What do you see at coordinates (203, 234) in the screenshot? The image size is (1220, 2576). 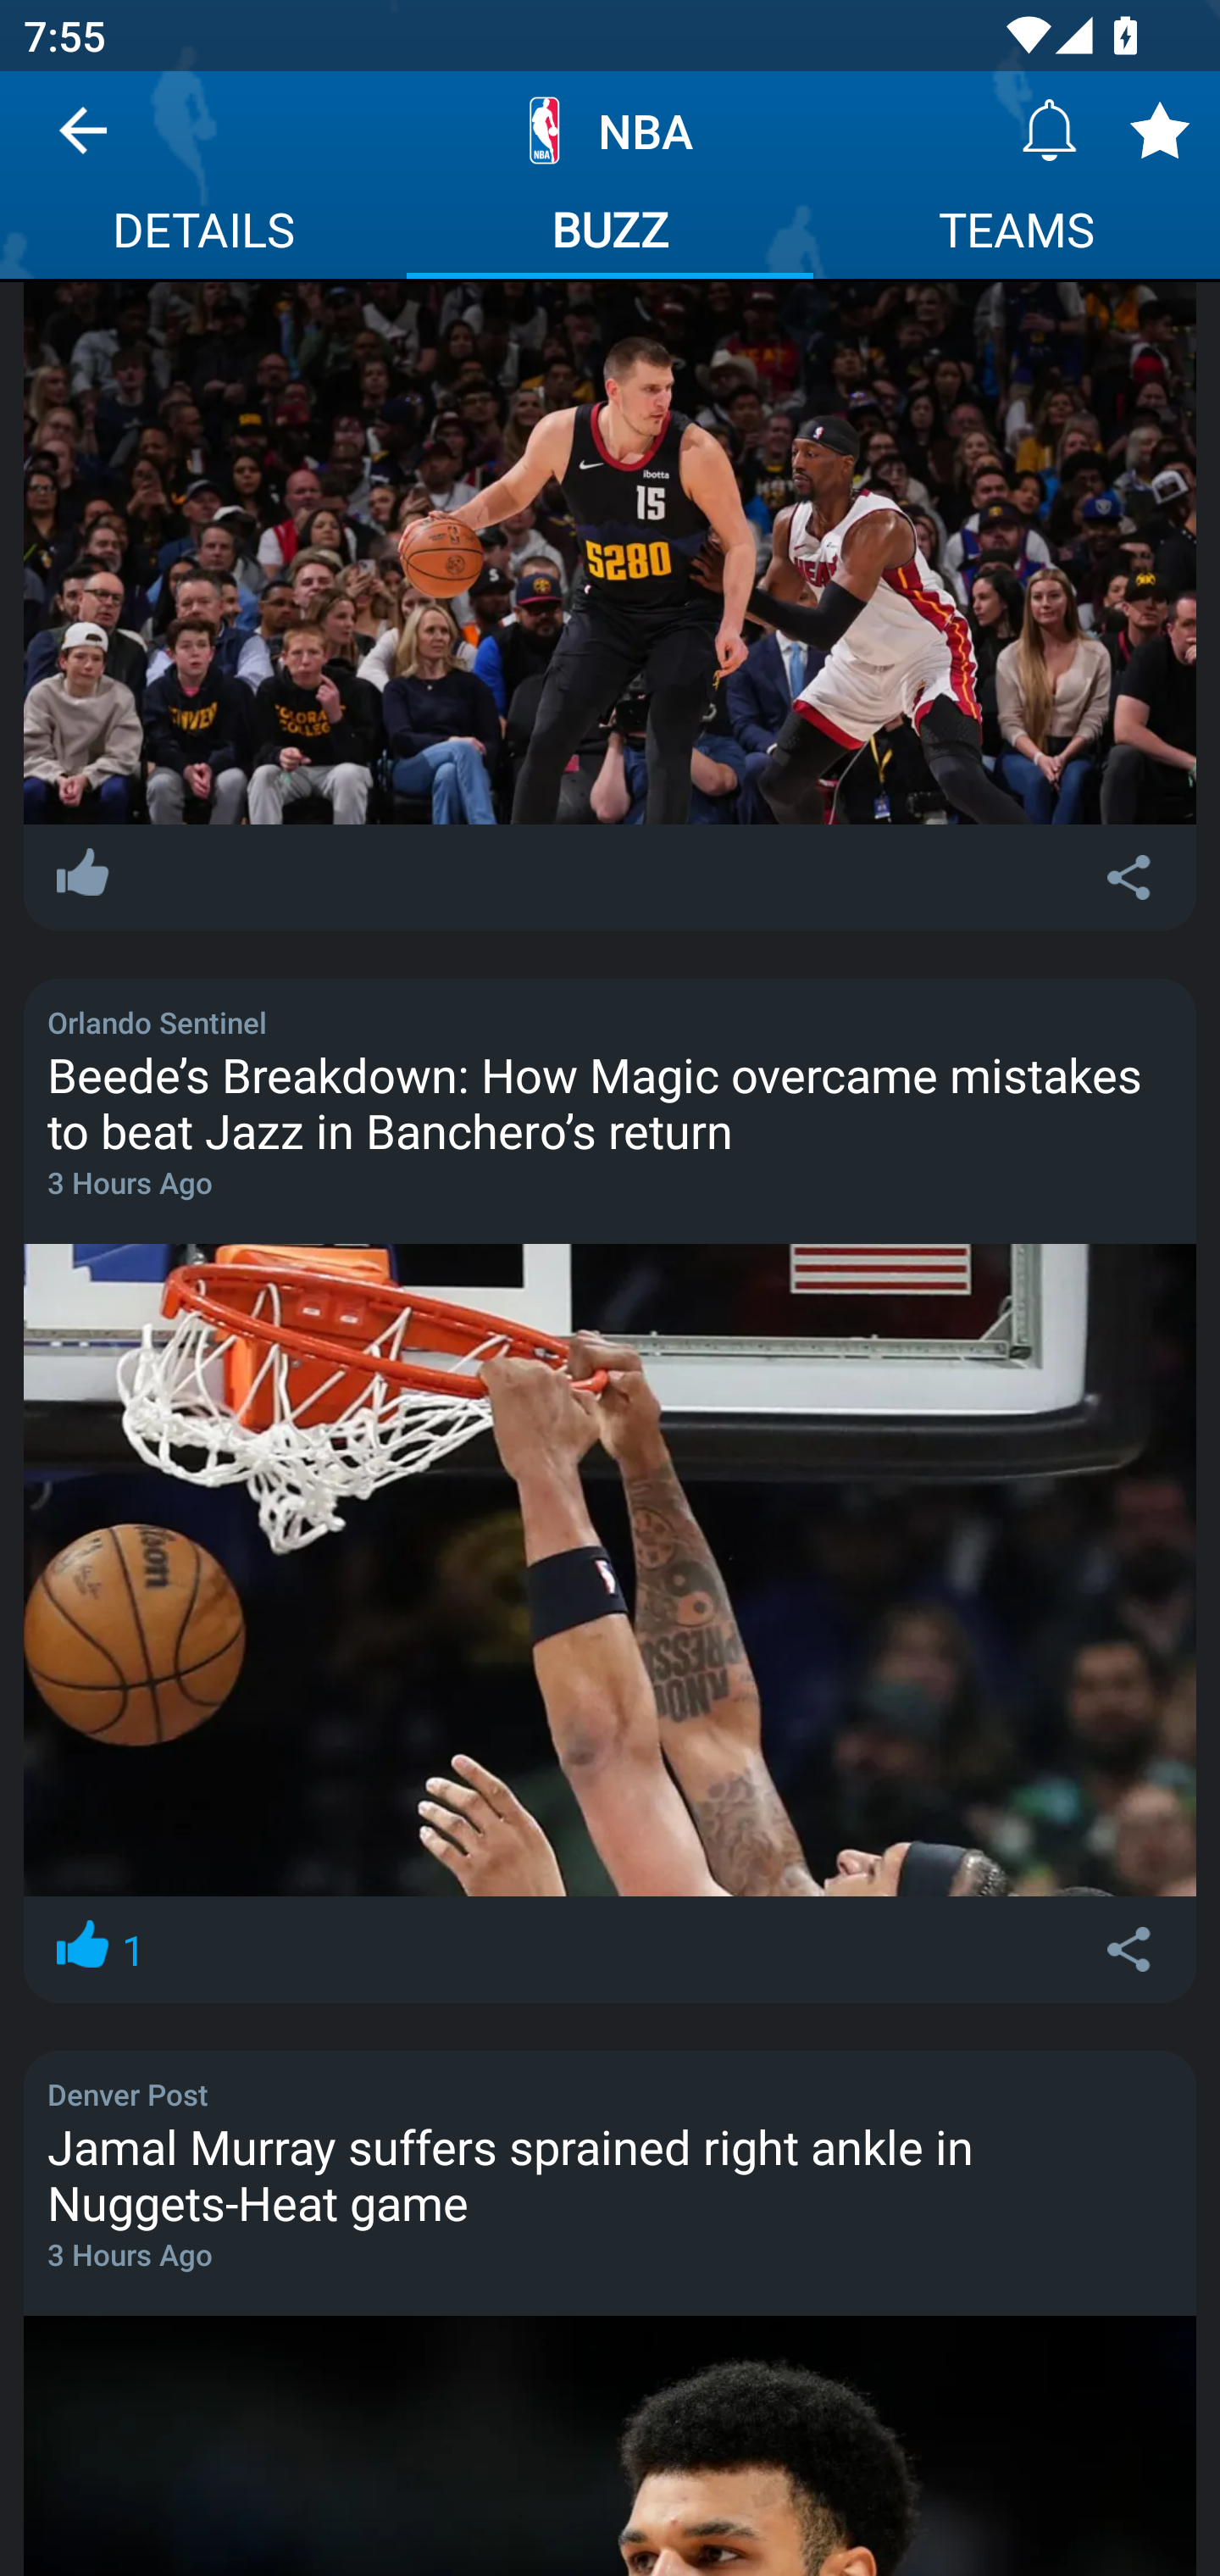 I see `DETAILS` at bounding box center [203, 234].